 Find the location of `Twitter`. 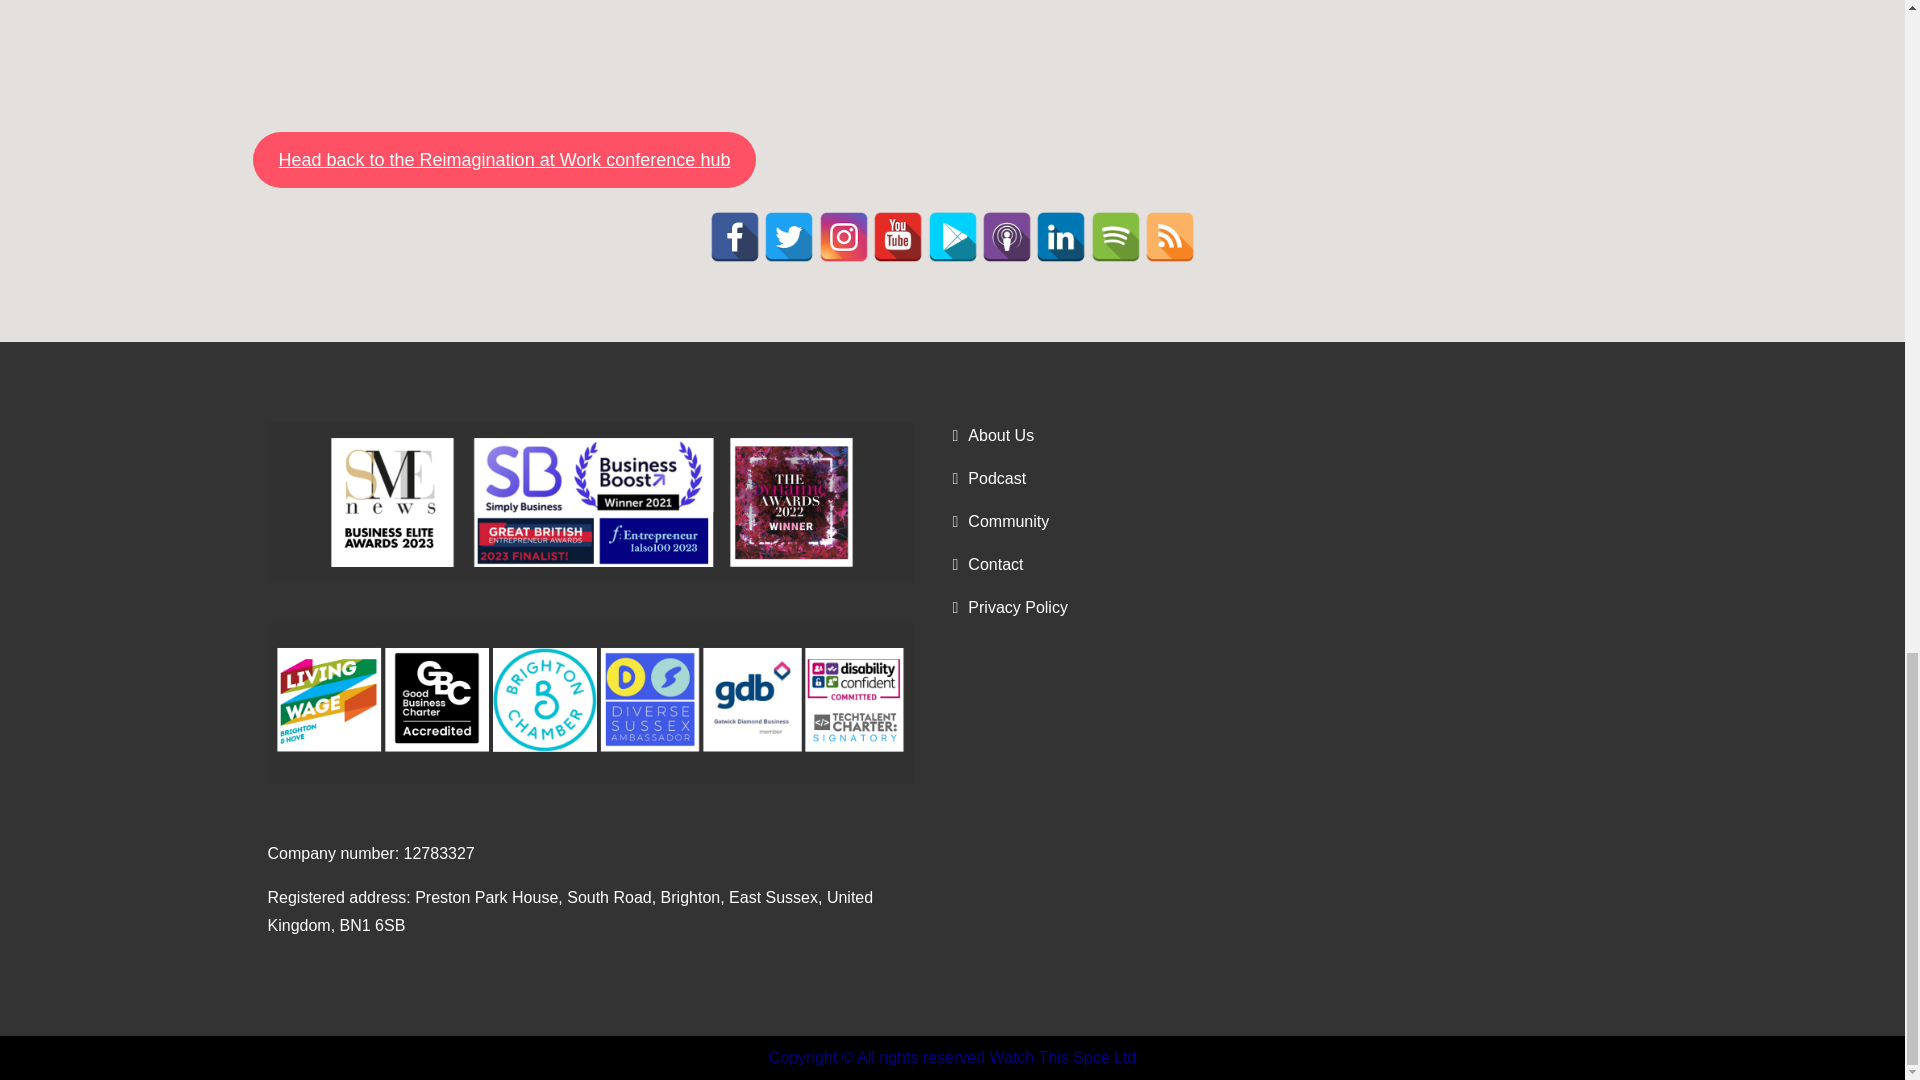

Twitter is located at coordinates (789, 236).